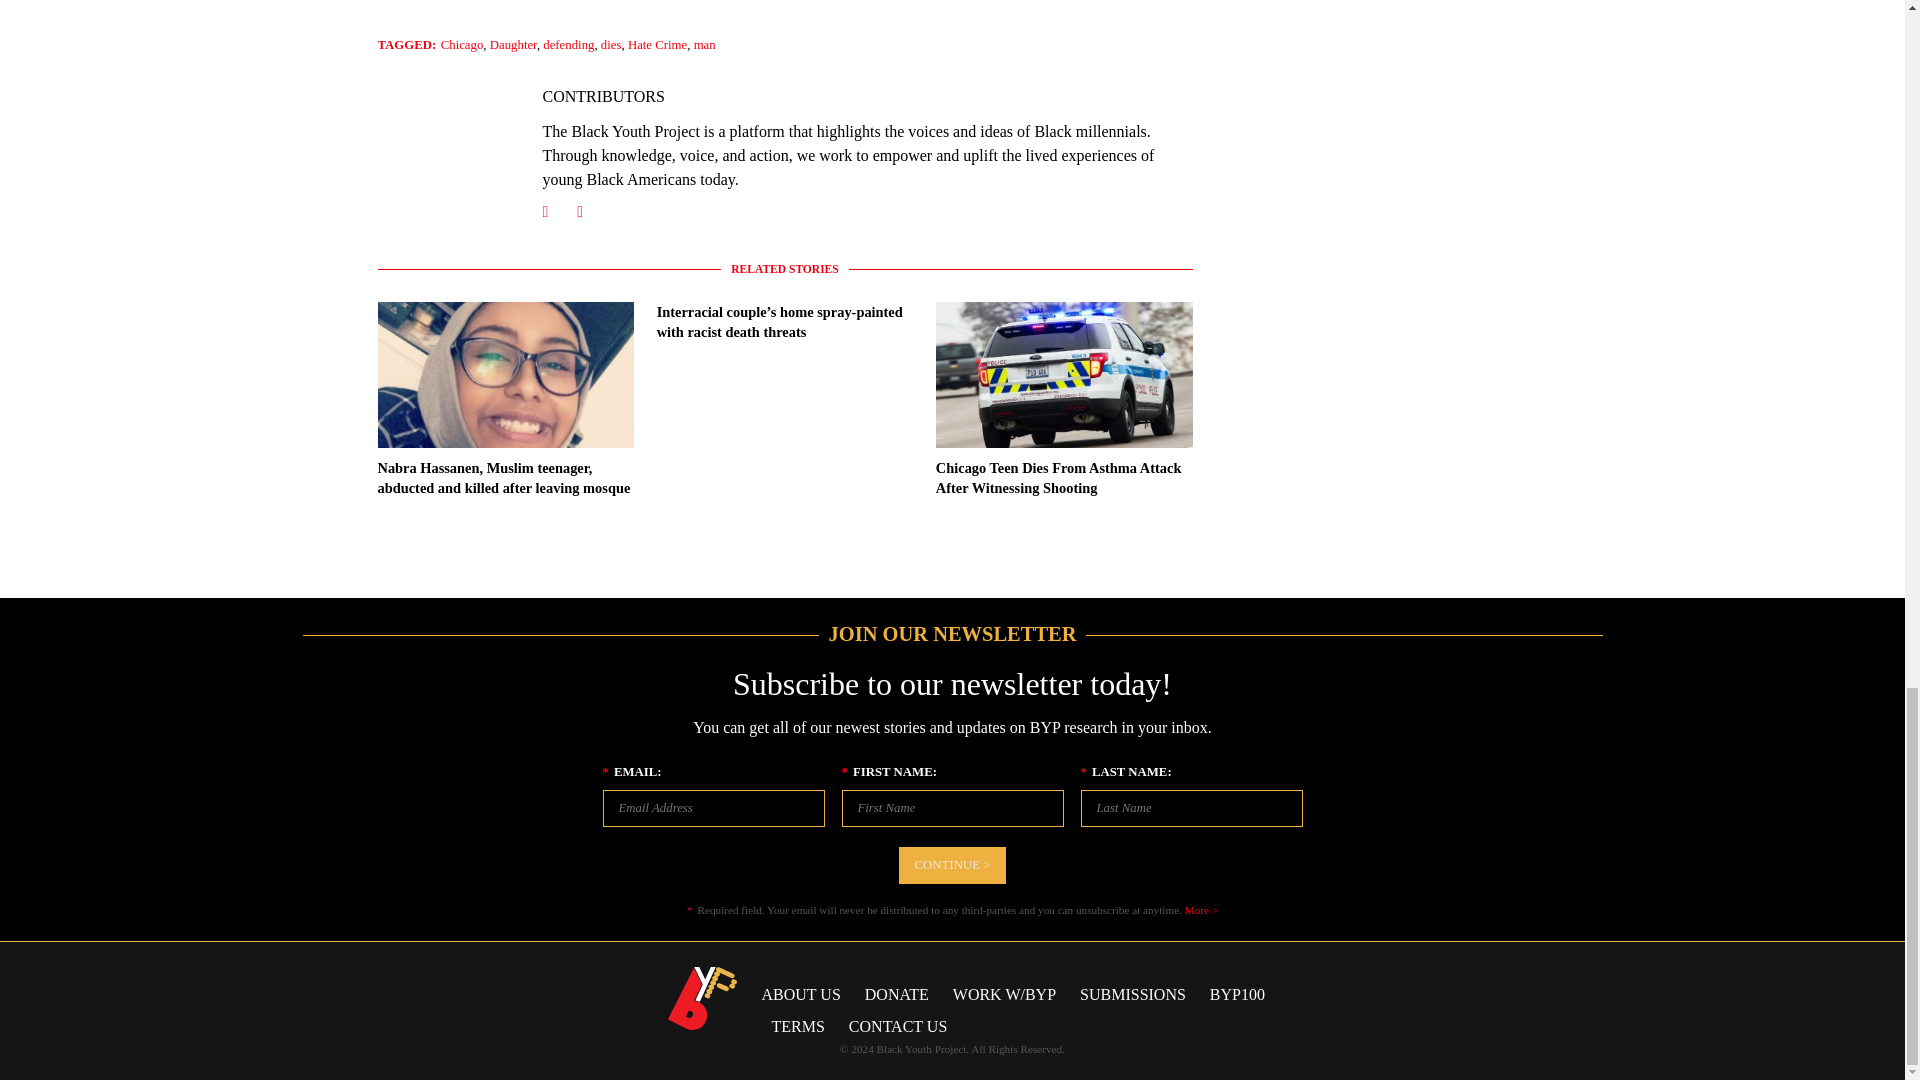 The image size is (1920, 1080). What do you see at coordinates (568, 44) in the screenshot?
I see `defending` at bounding box center [568, 44].